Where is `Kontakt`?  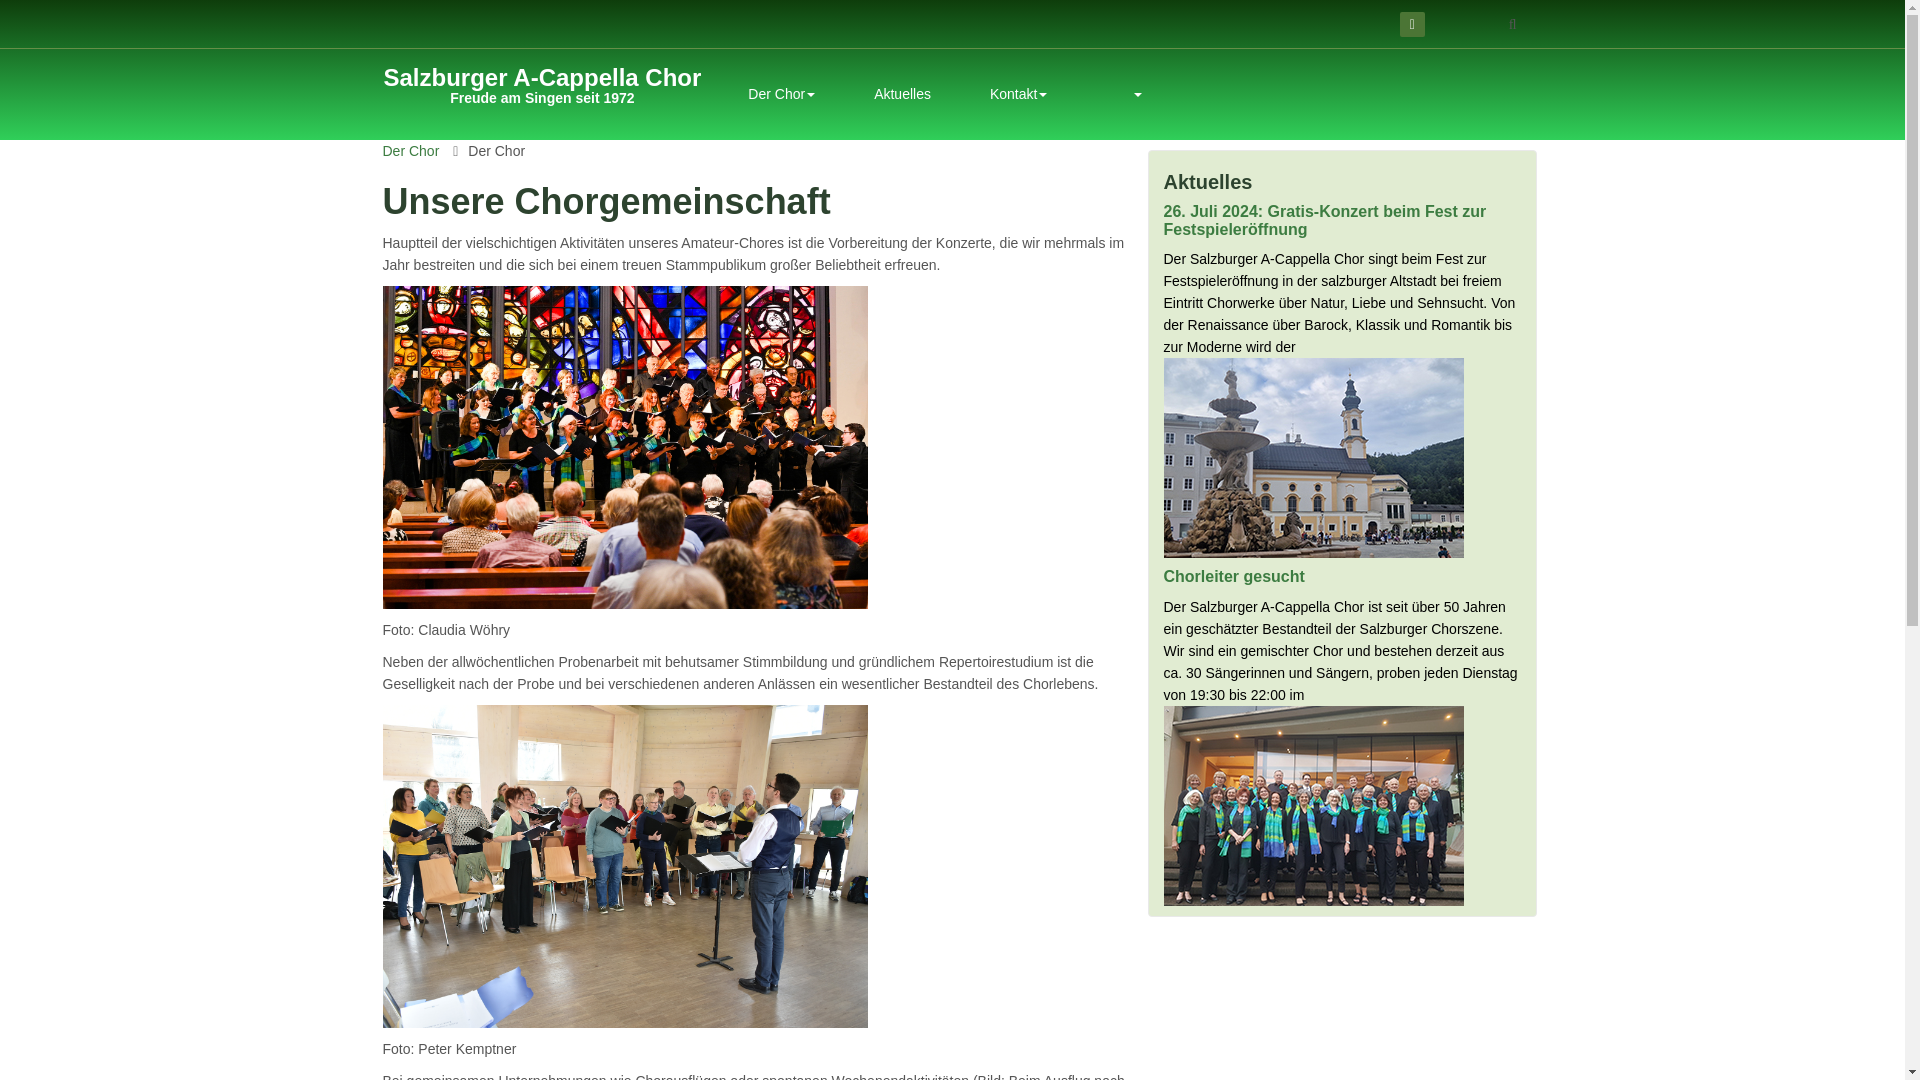 Kontakt is located at coordinates (781, 94).